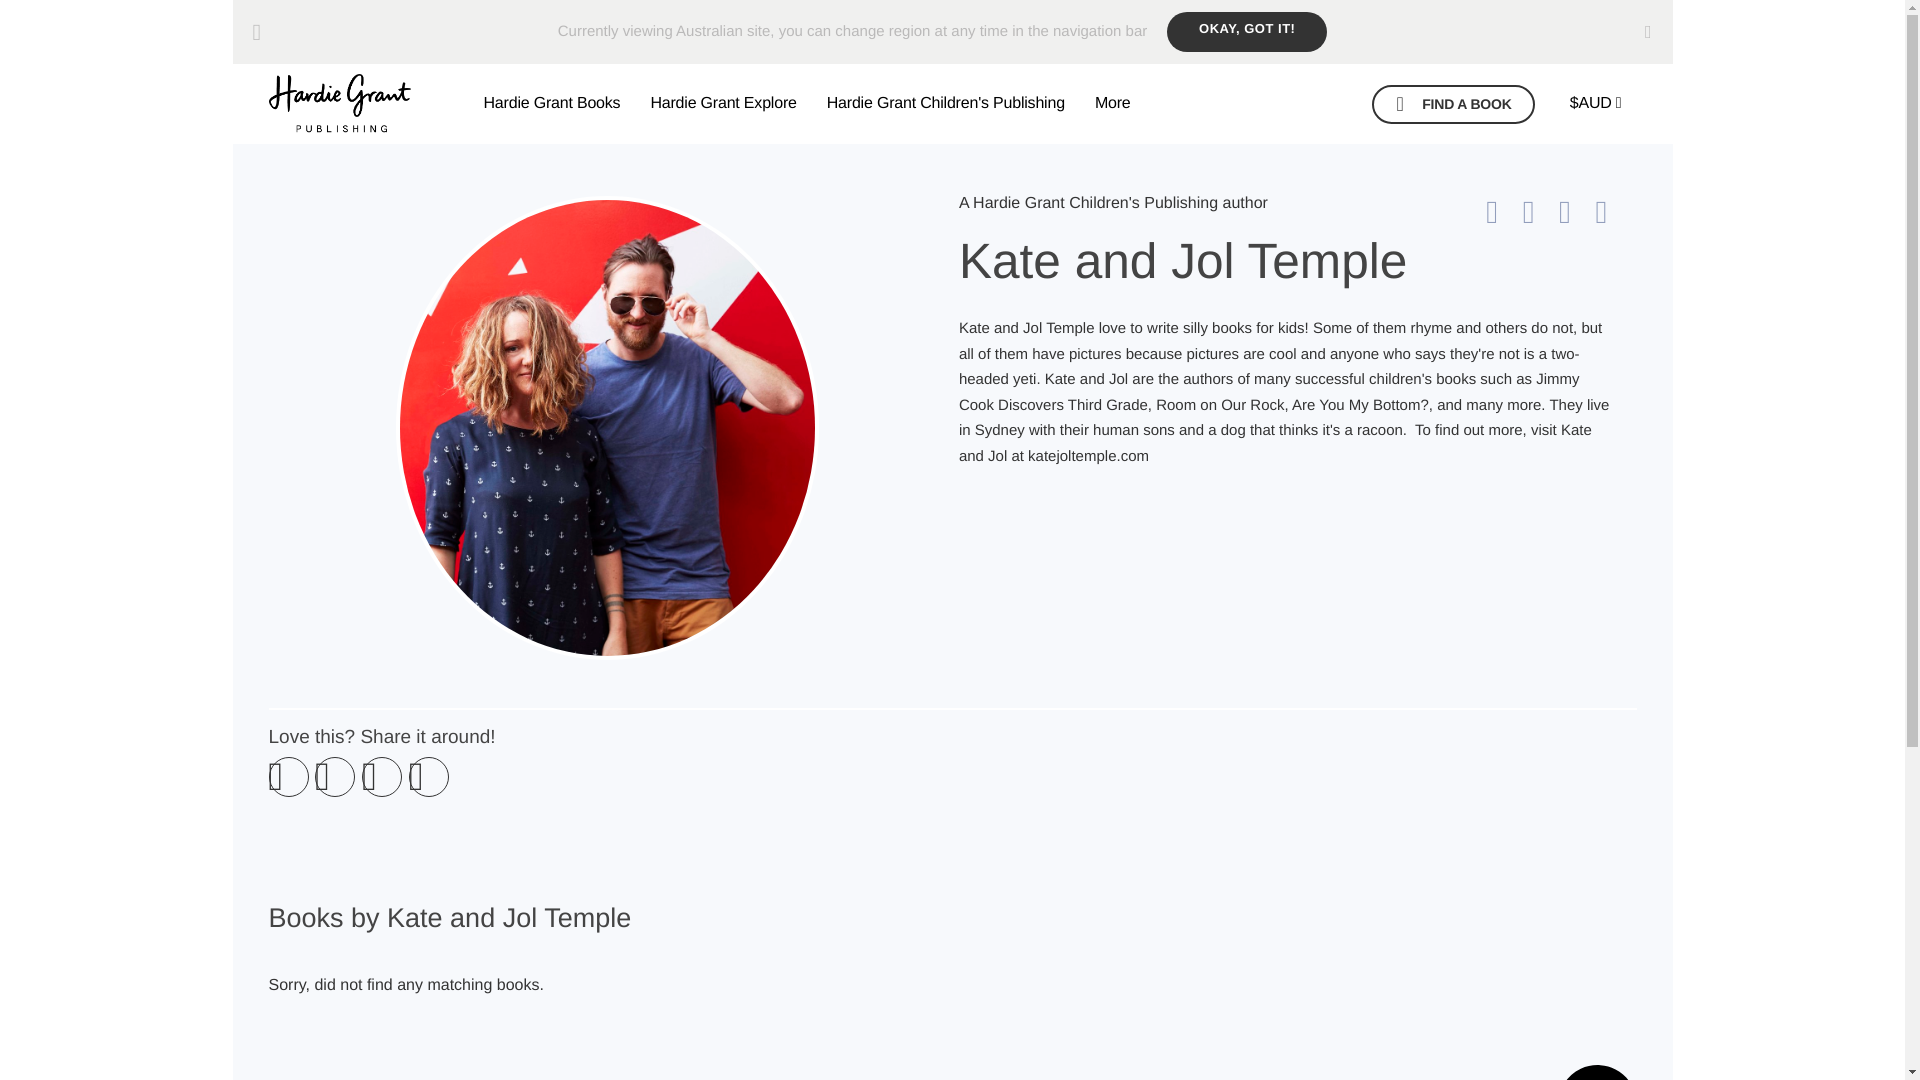  Describe the element at coordinates (1612, 211) in the screenshot. I see `follow us` at that location.